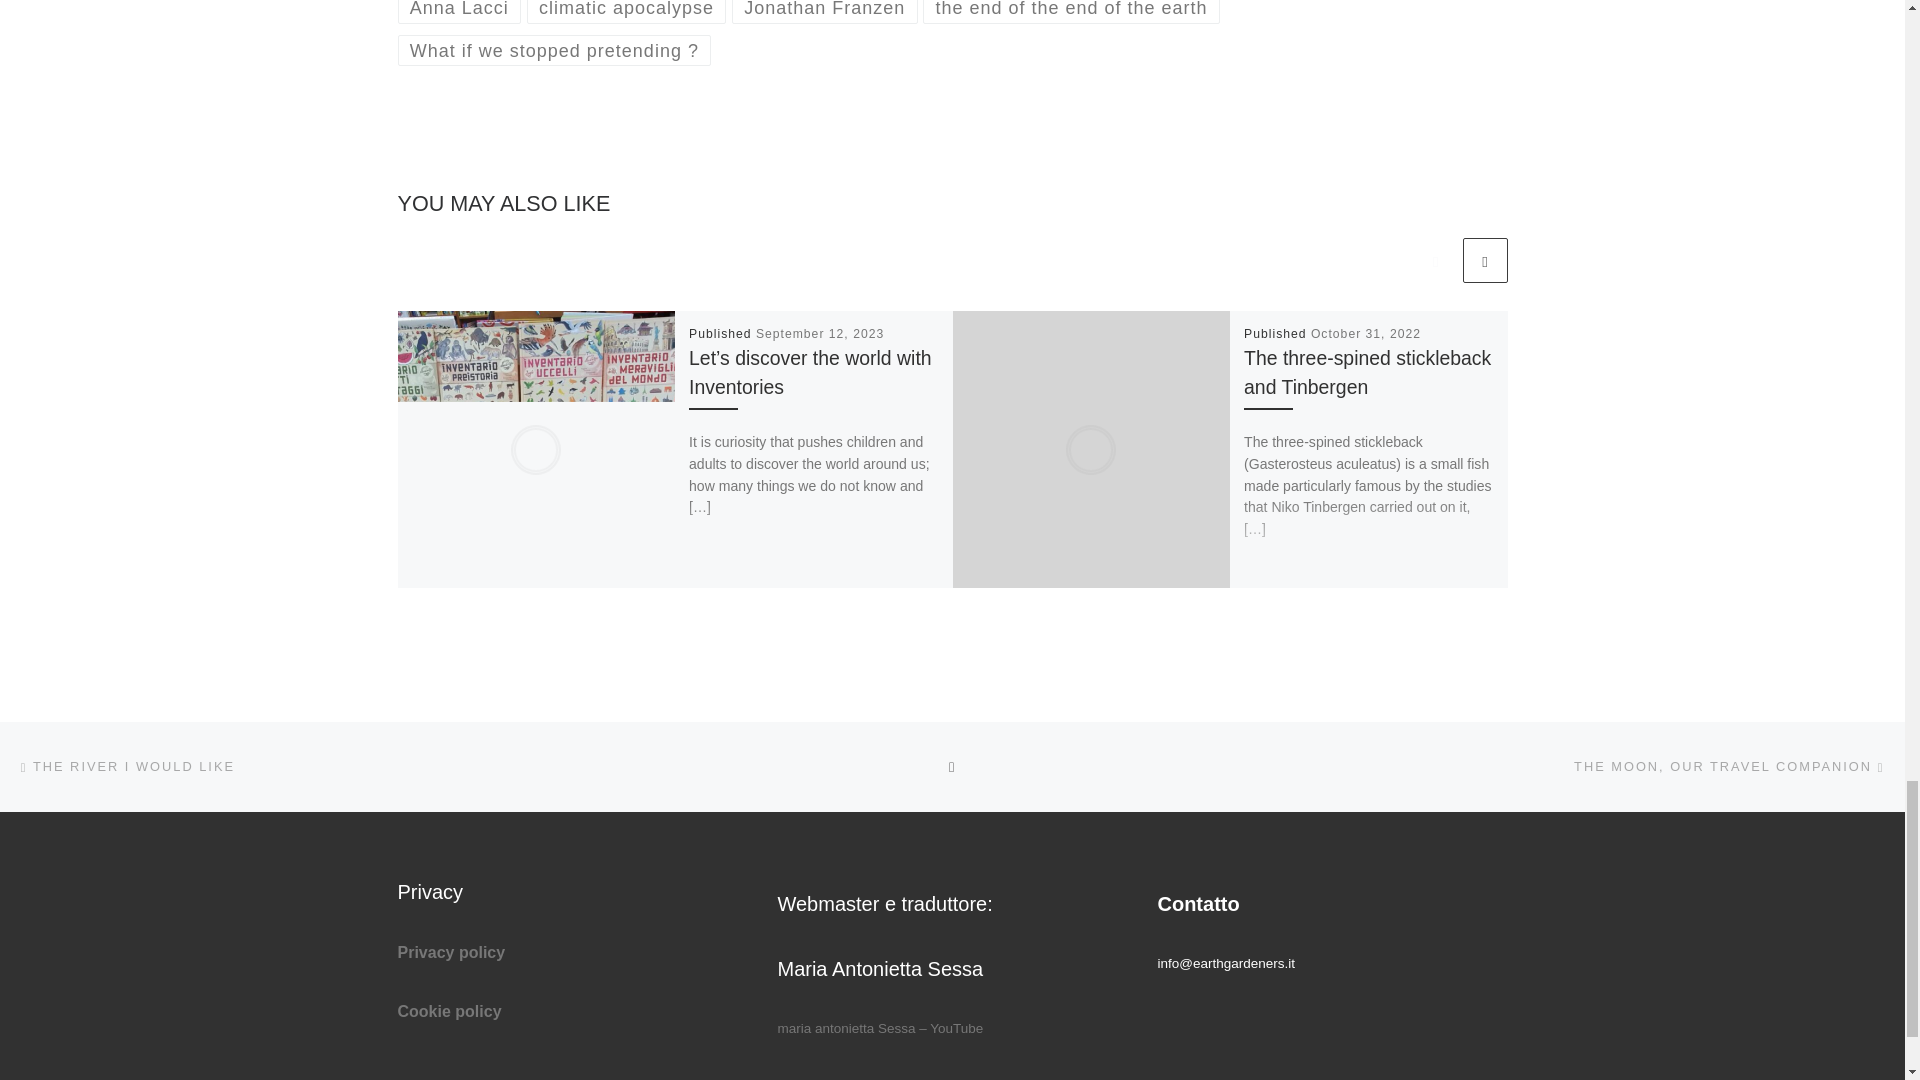  Describe the element at coordinates (1435, 260) in the screenshot. I see `Previous related articles` at that location.